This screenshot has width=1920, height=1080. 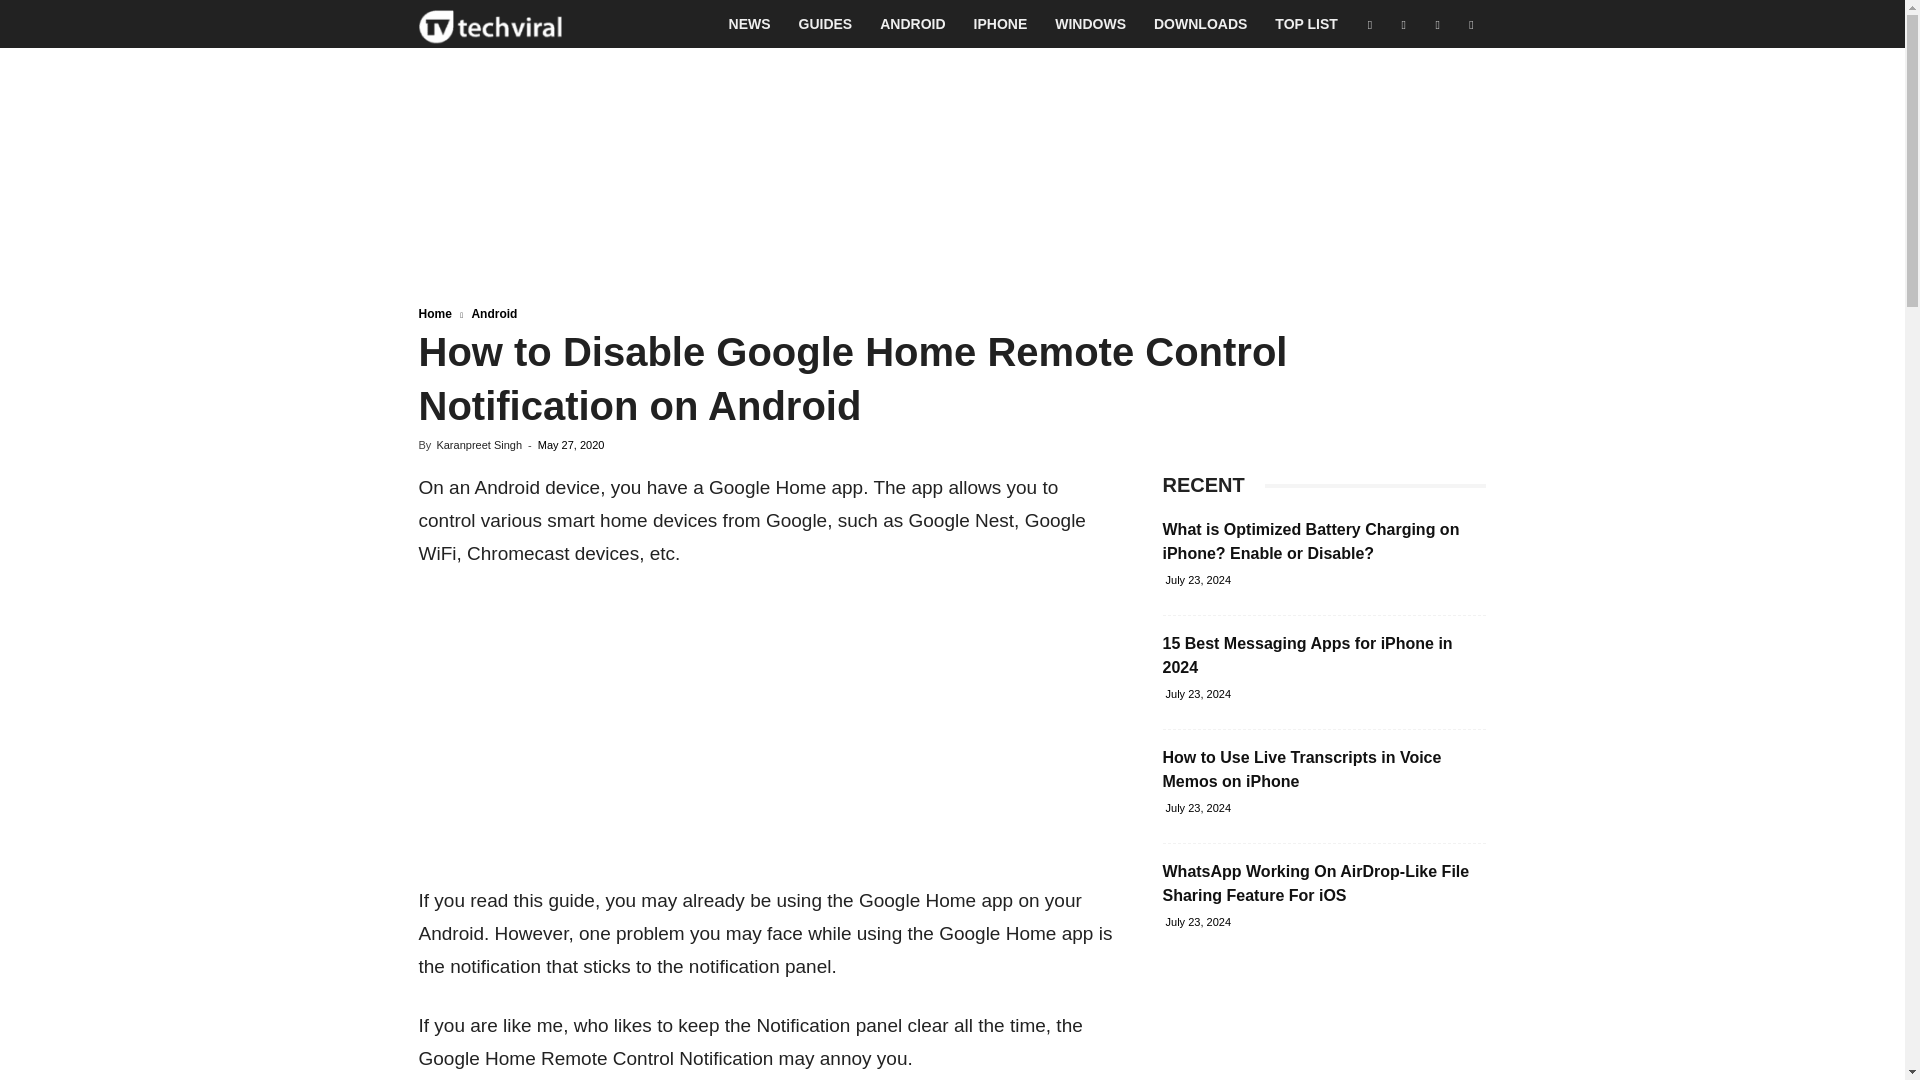 What do you see at coordinates (1090, 24) in the screenshot?
I see `WINDOWS` at bounding box center [1090, 24].